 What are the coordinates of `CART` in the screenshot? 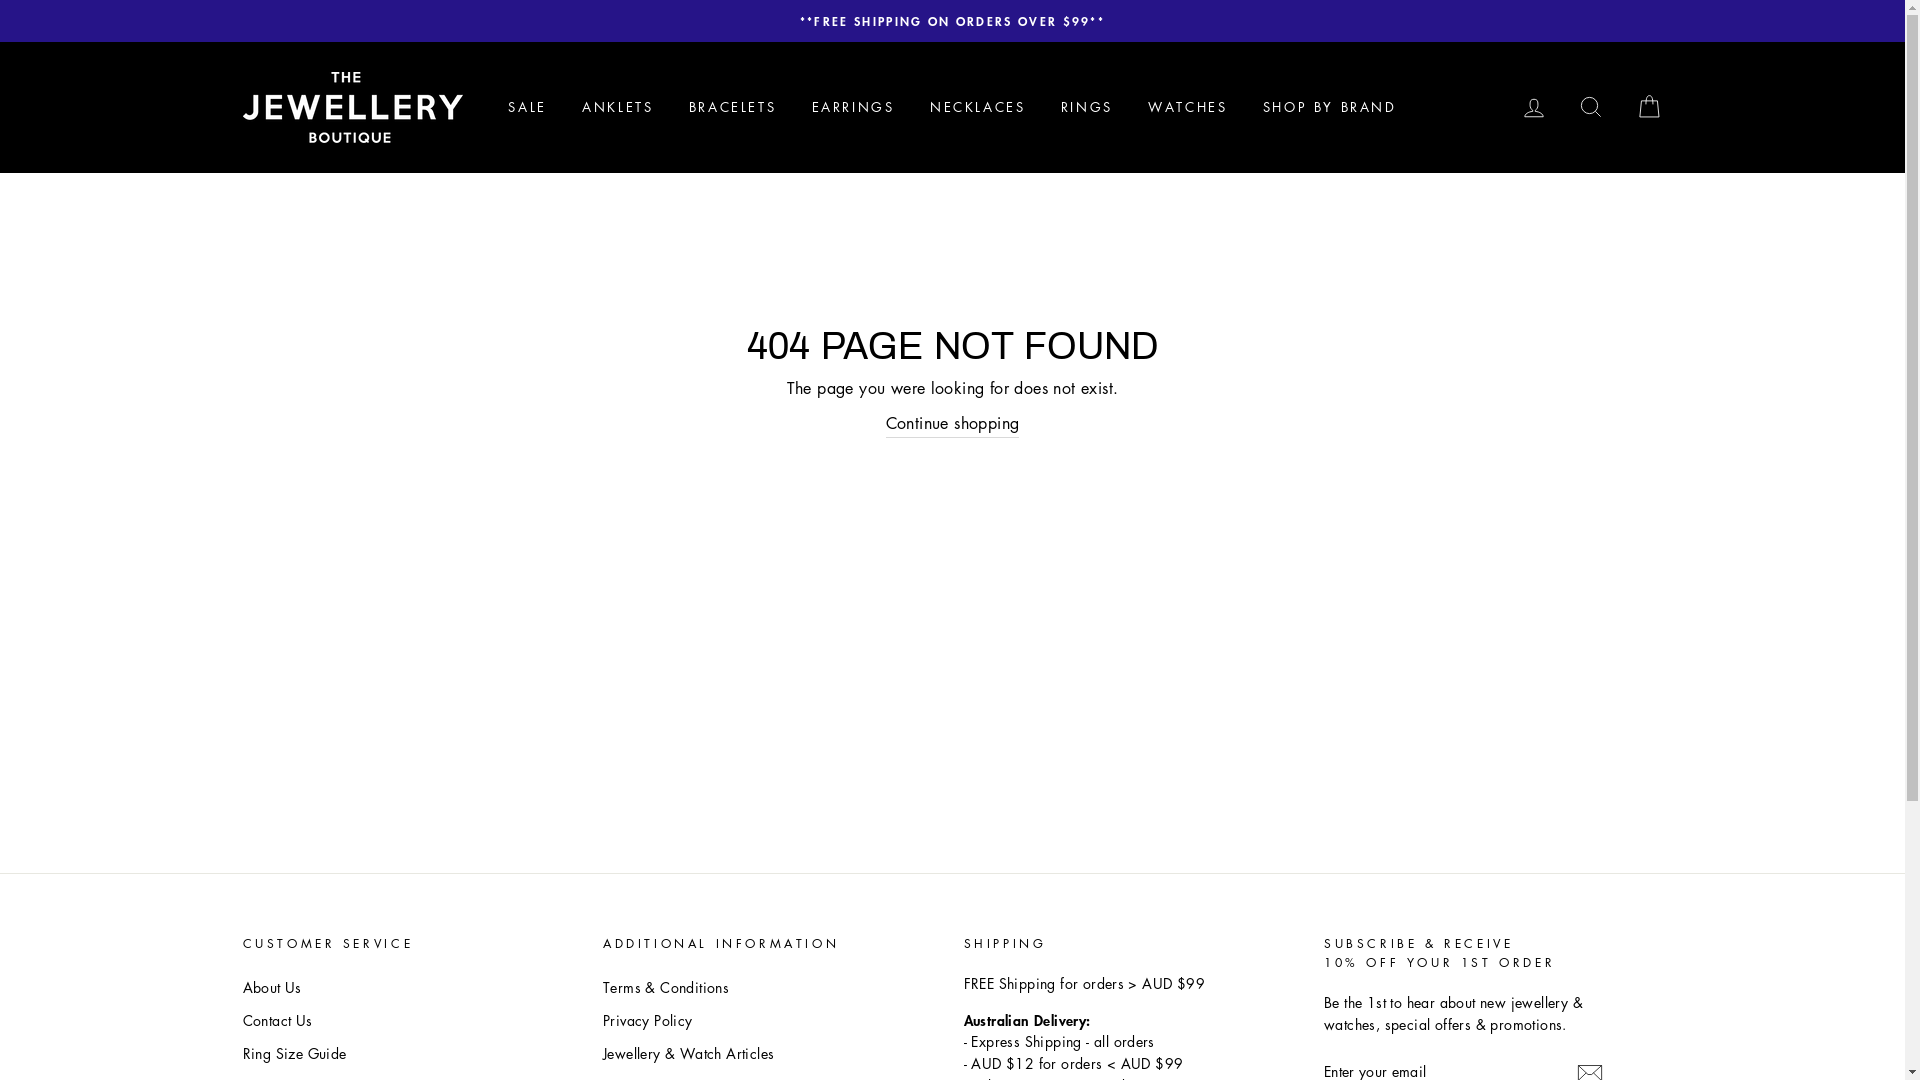 It's located at (1648, 108).